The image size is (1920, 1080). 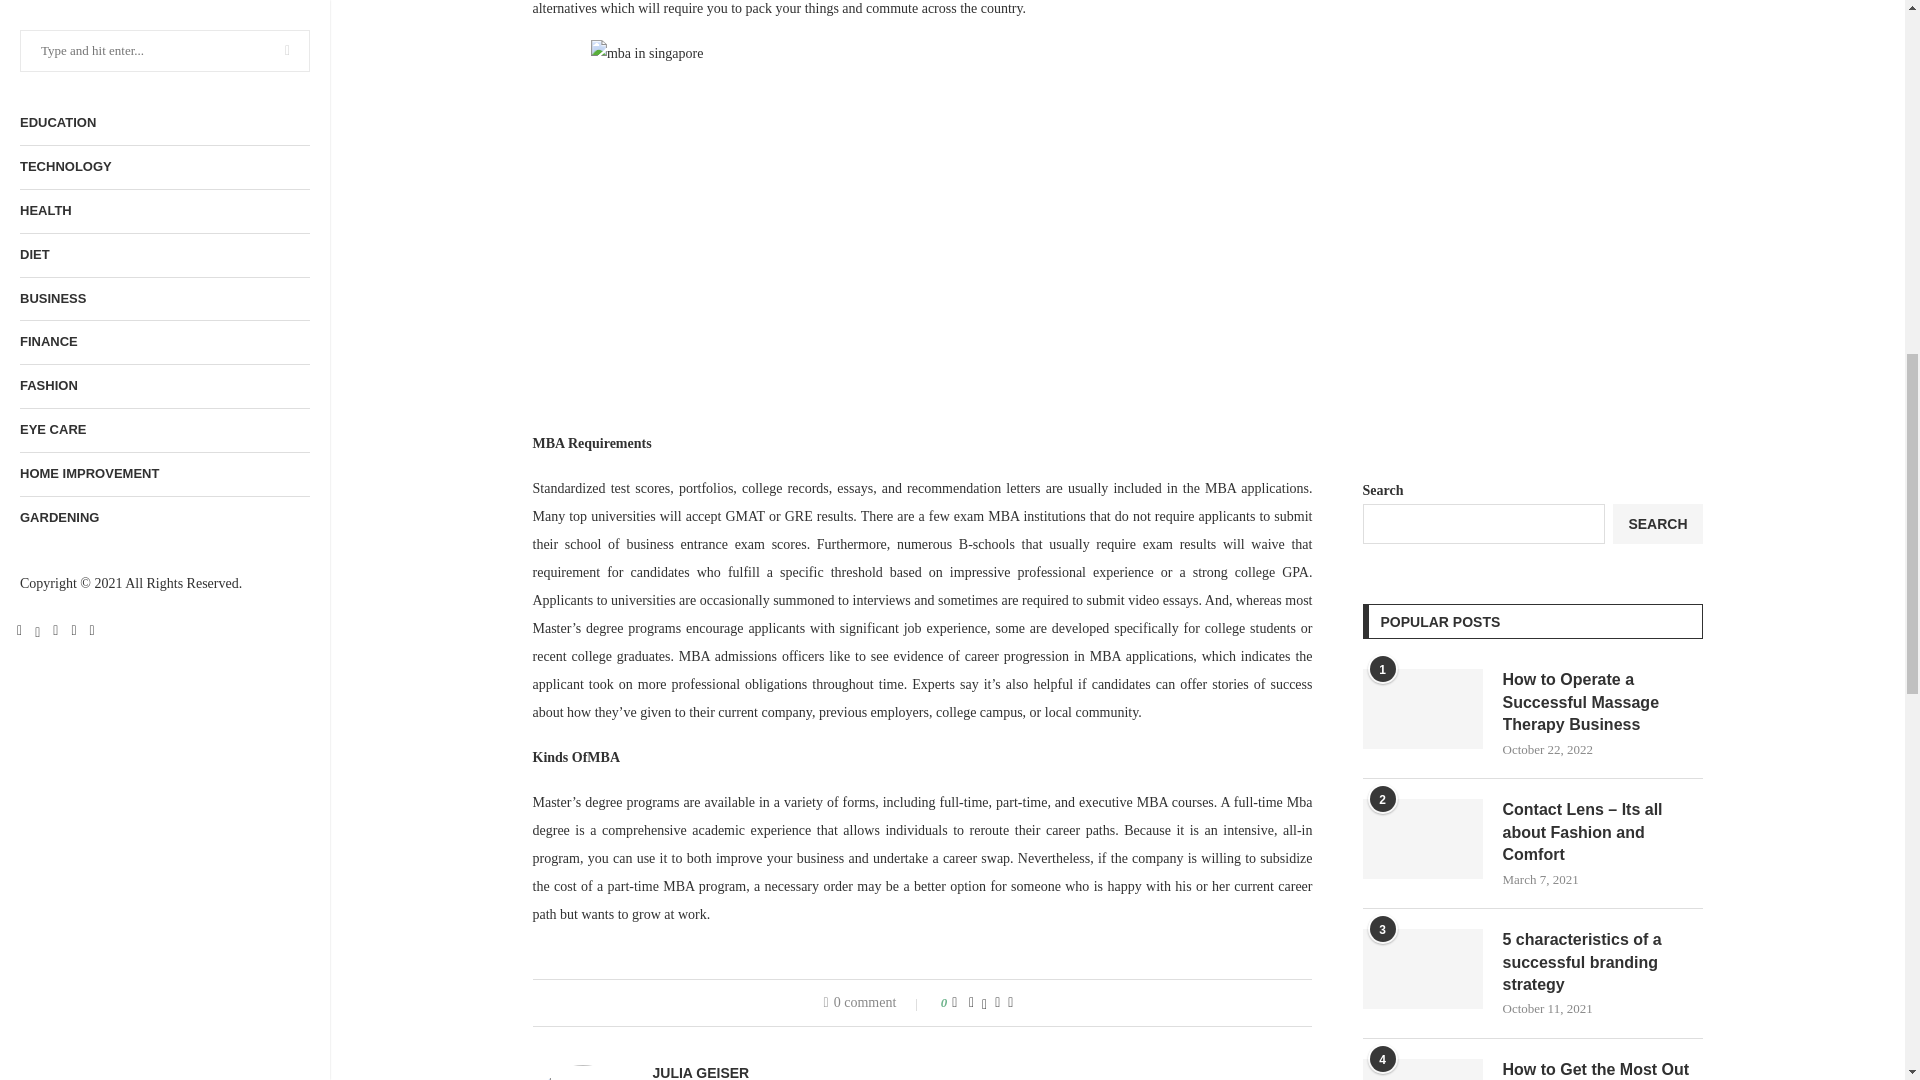 What do you see at coordinates (1422, 708) in the screenshot?
I see `How to Operate a Successful Massage Therapy Business` at bounding box center [1422, 708].